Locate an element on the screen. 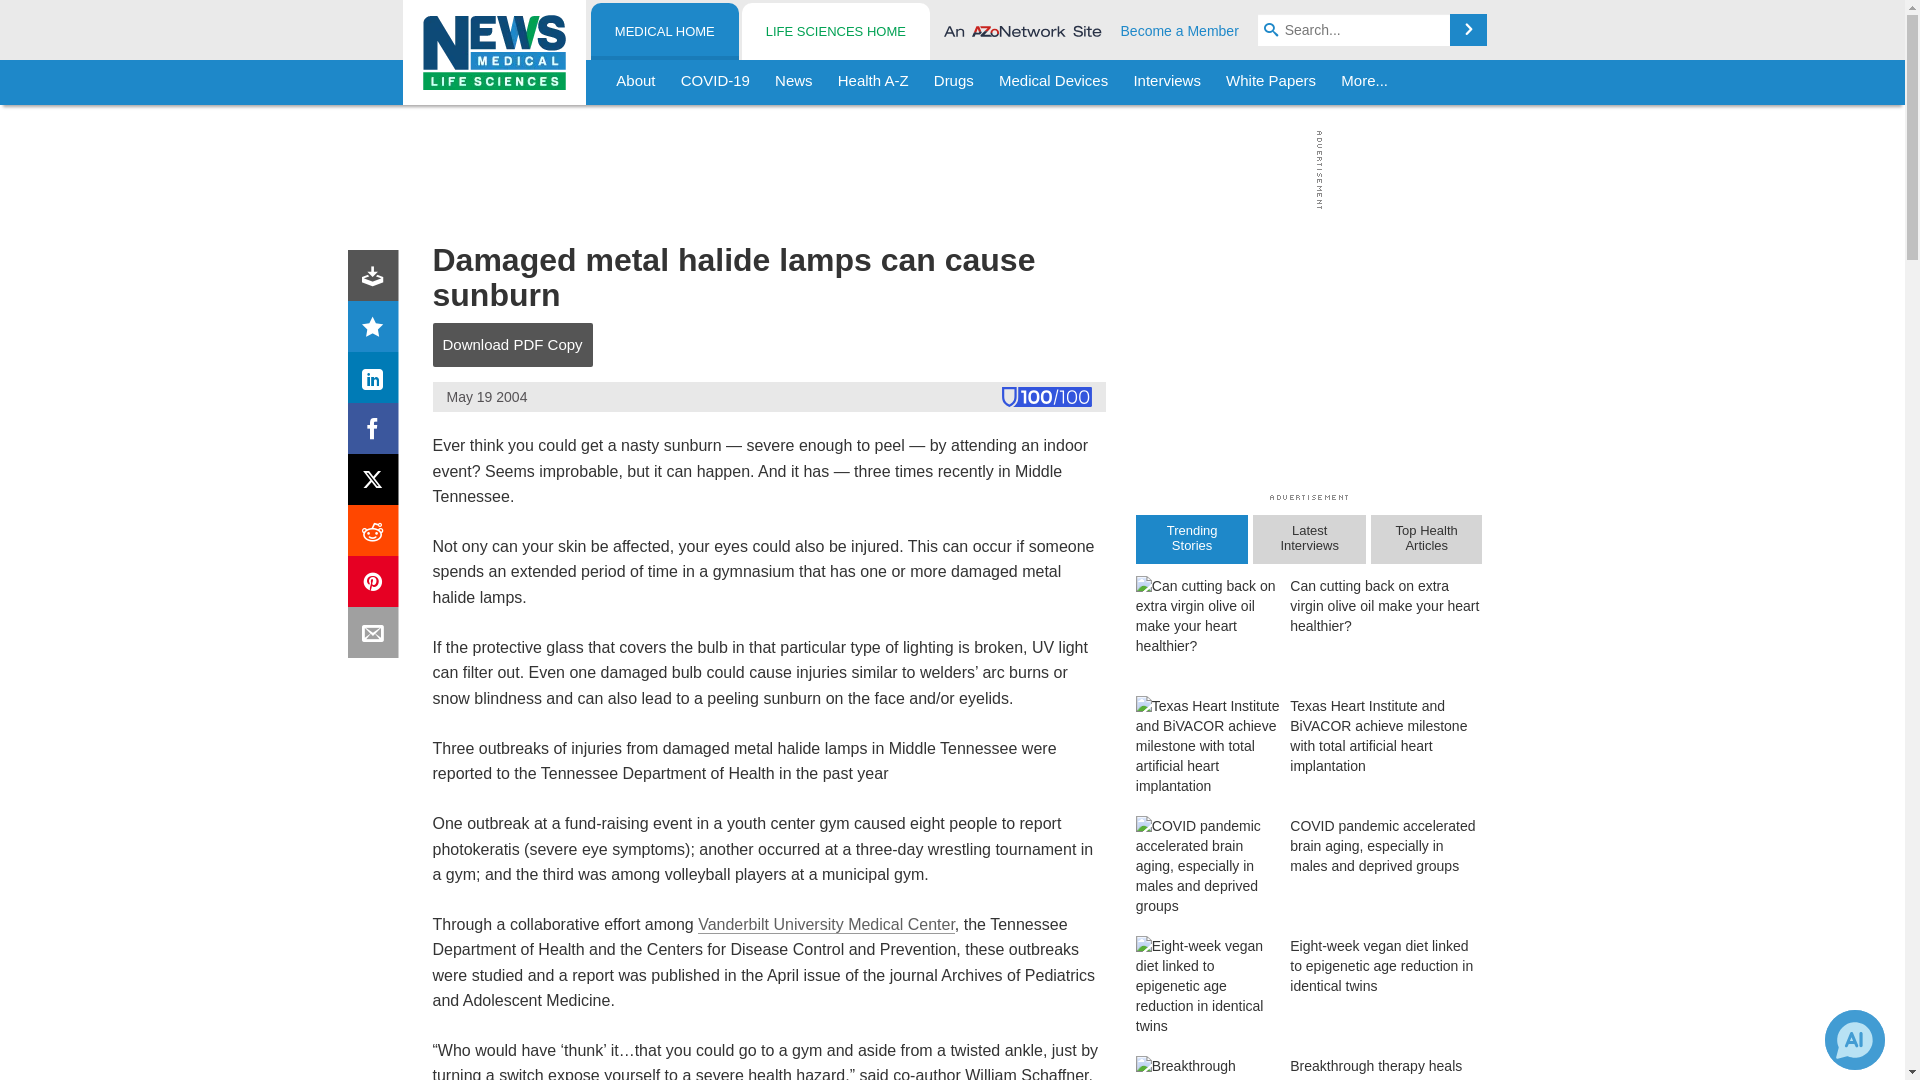 The image size is (1920, 1080). Health A-Z is located at coordinates (873, 82).